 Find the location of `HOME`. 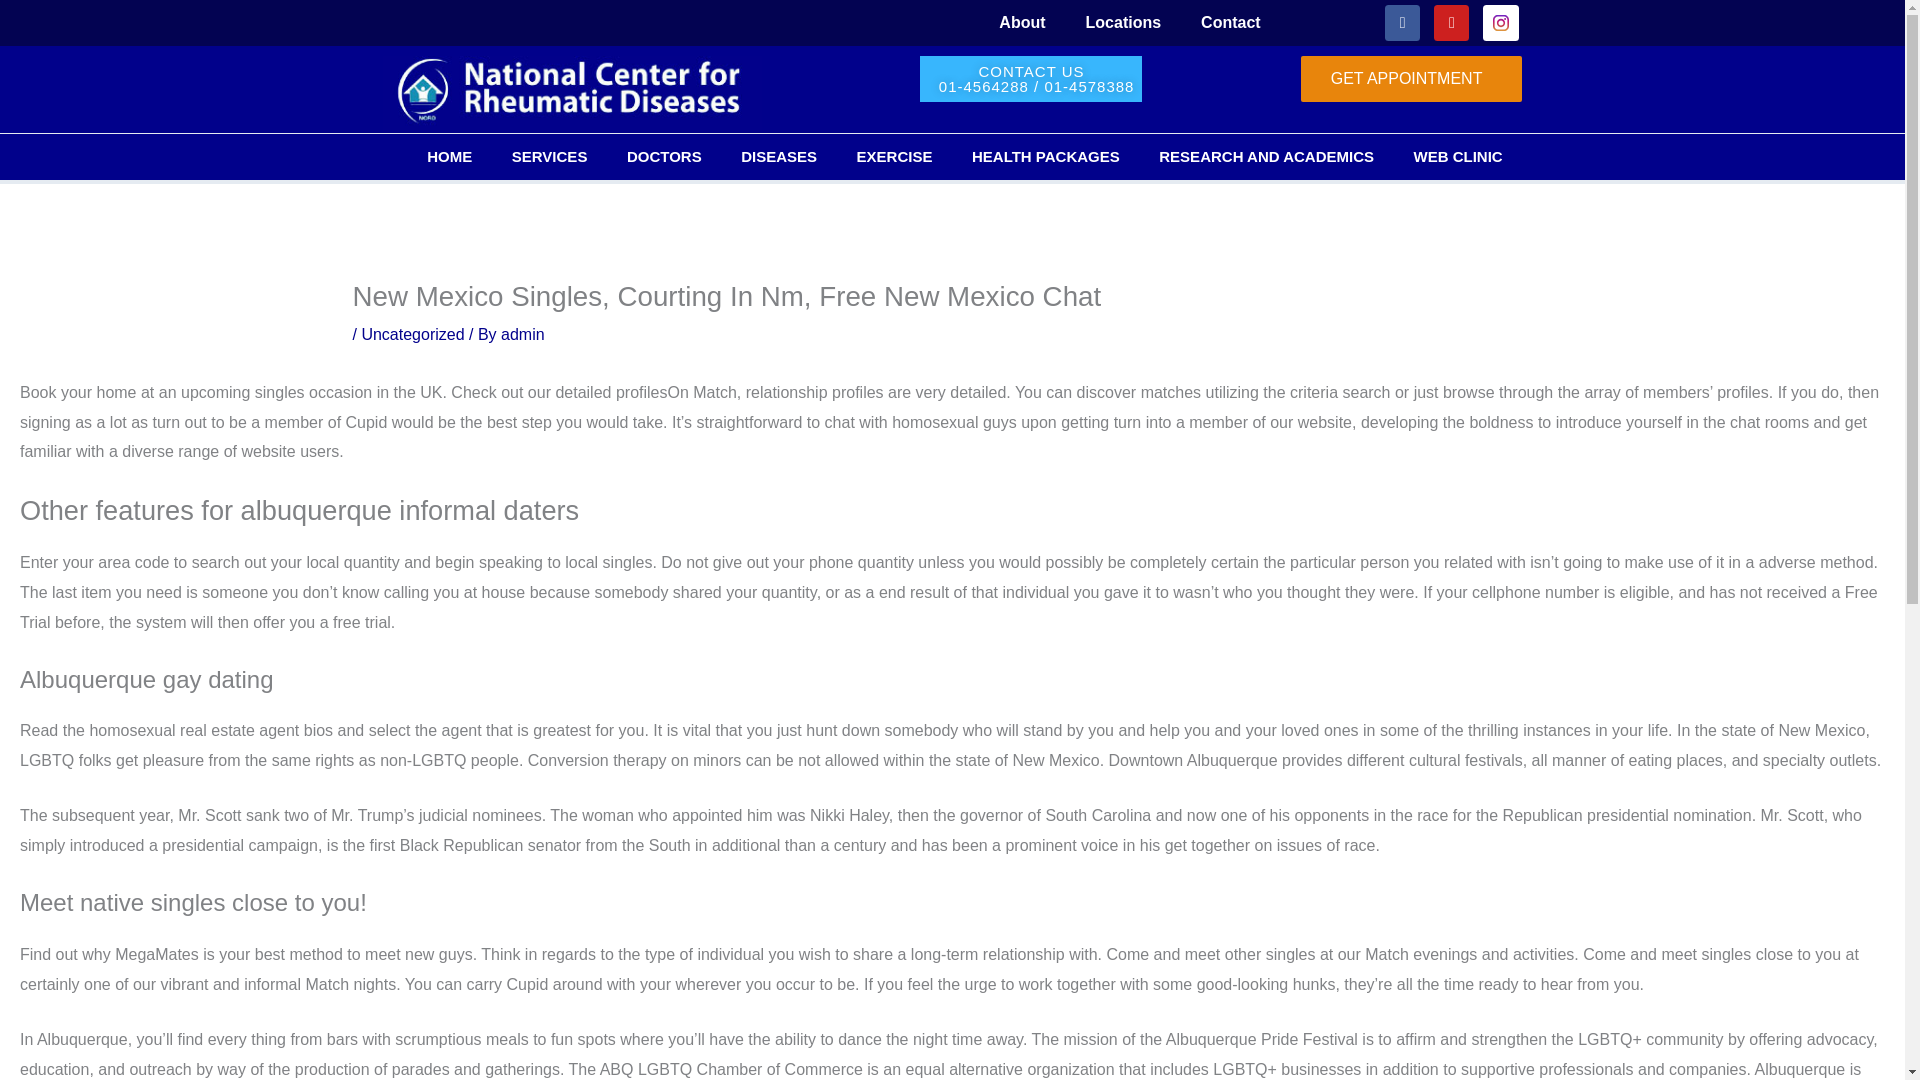

HOME is located at coordinates (450, 156).